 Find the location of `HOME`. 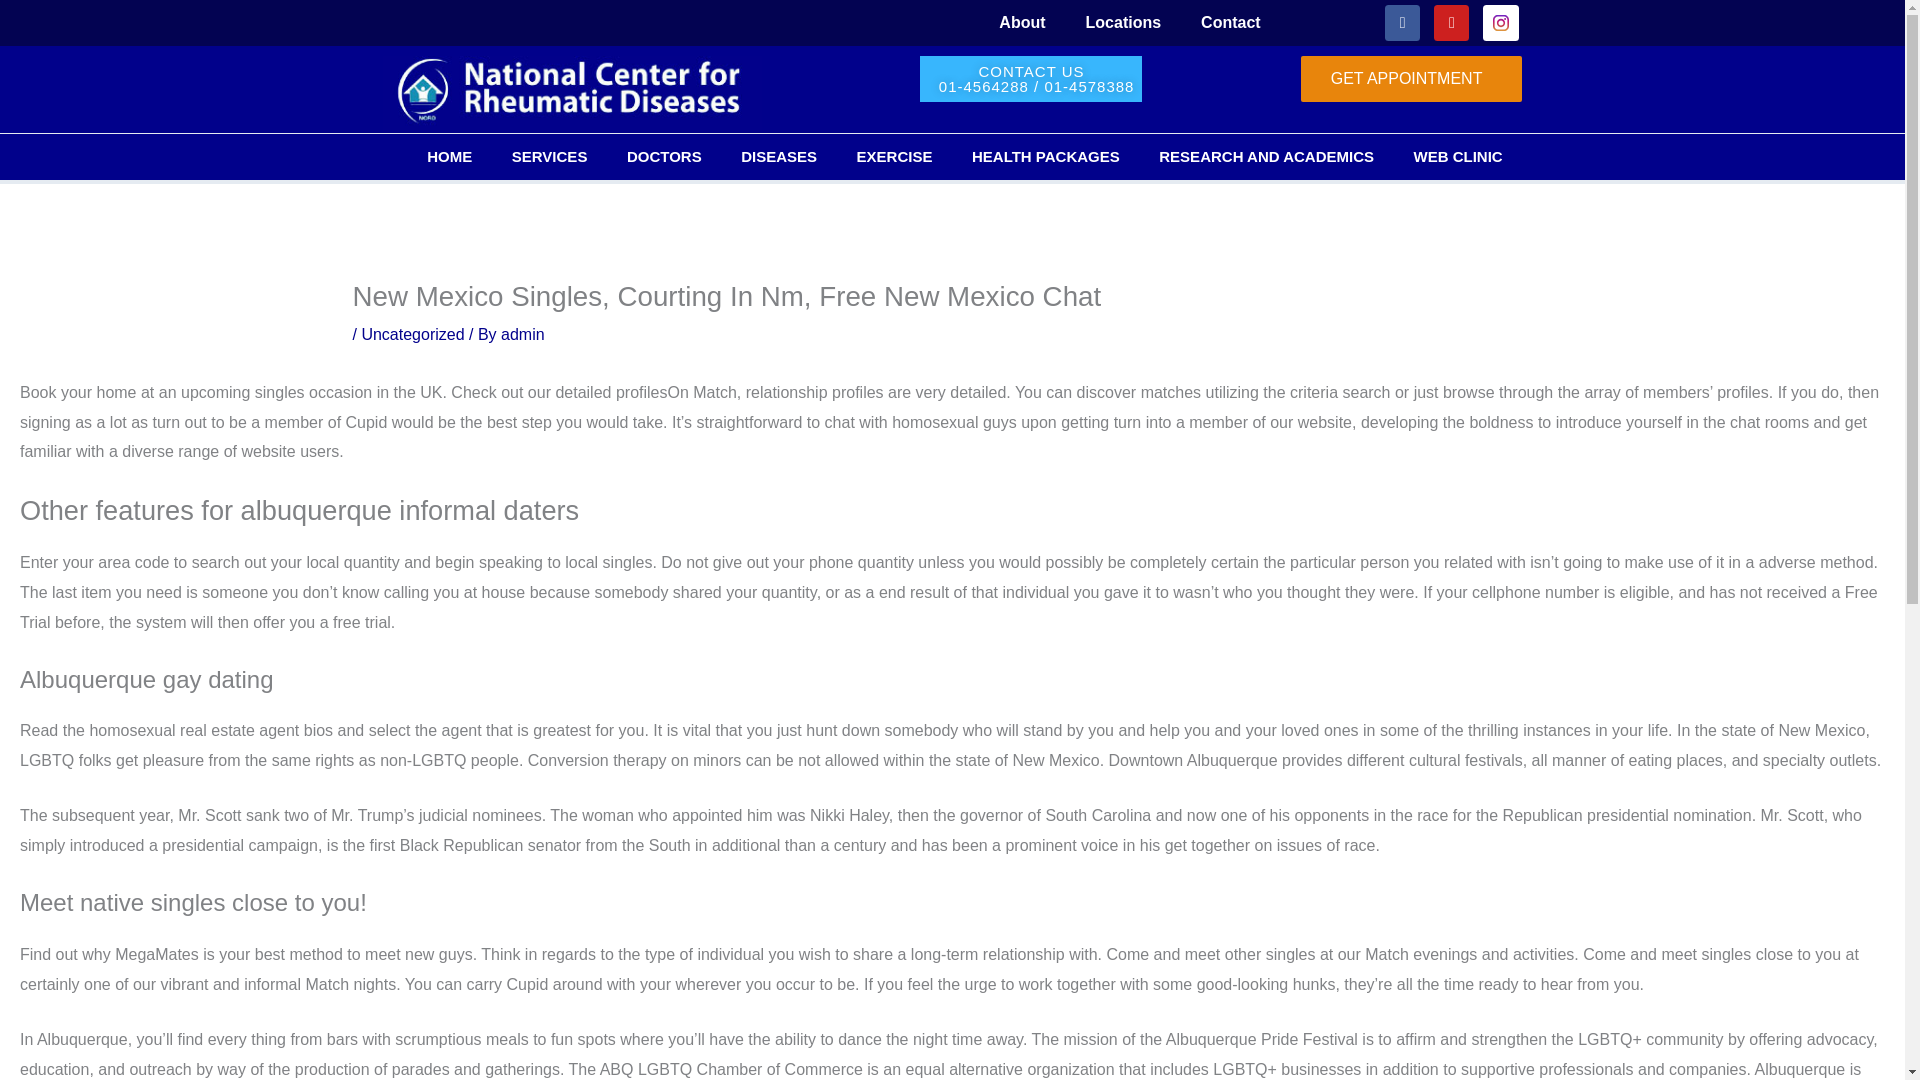

HOME is located at coordinates (450, 156).